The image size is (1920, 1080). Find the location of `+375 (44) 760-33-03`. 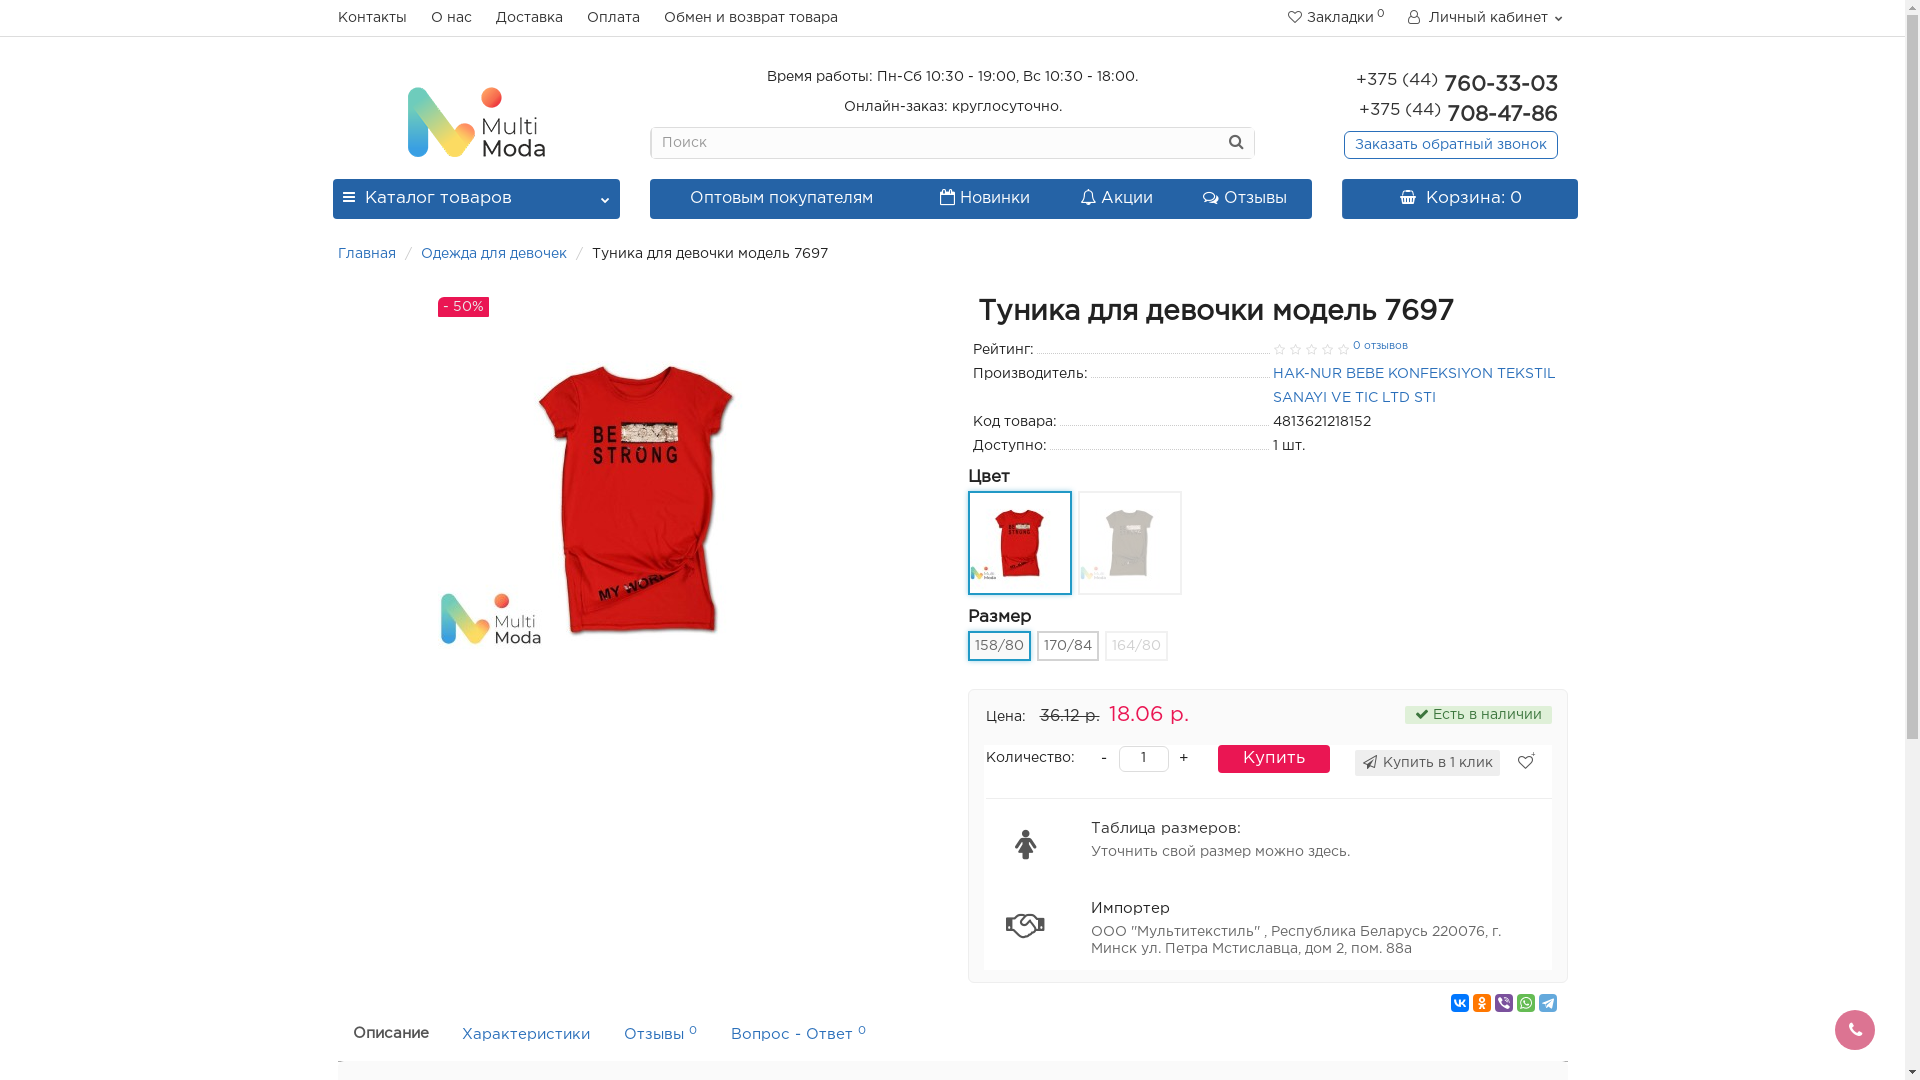

+375 (44) 760-33-03 is located at coordinates (1457, 85).